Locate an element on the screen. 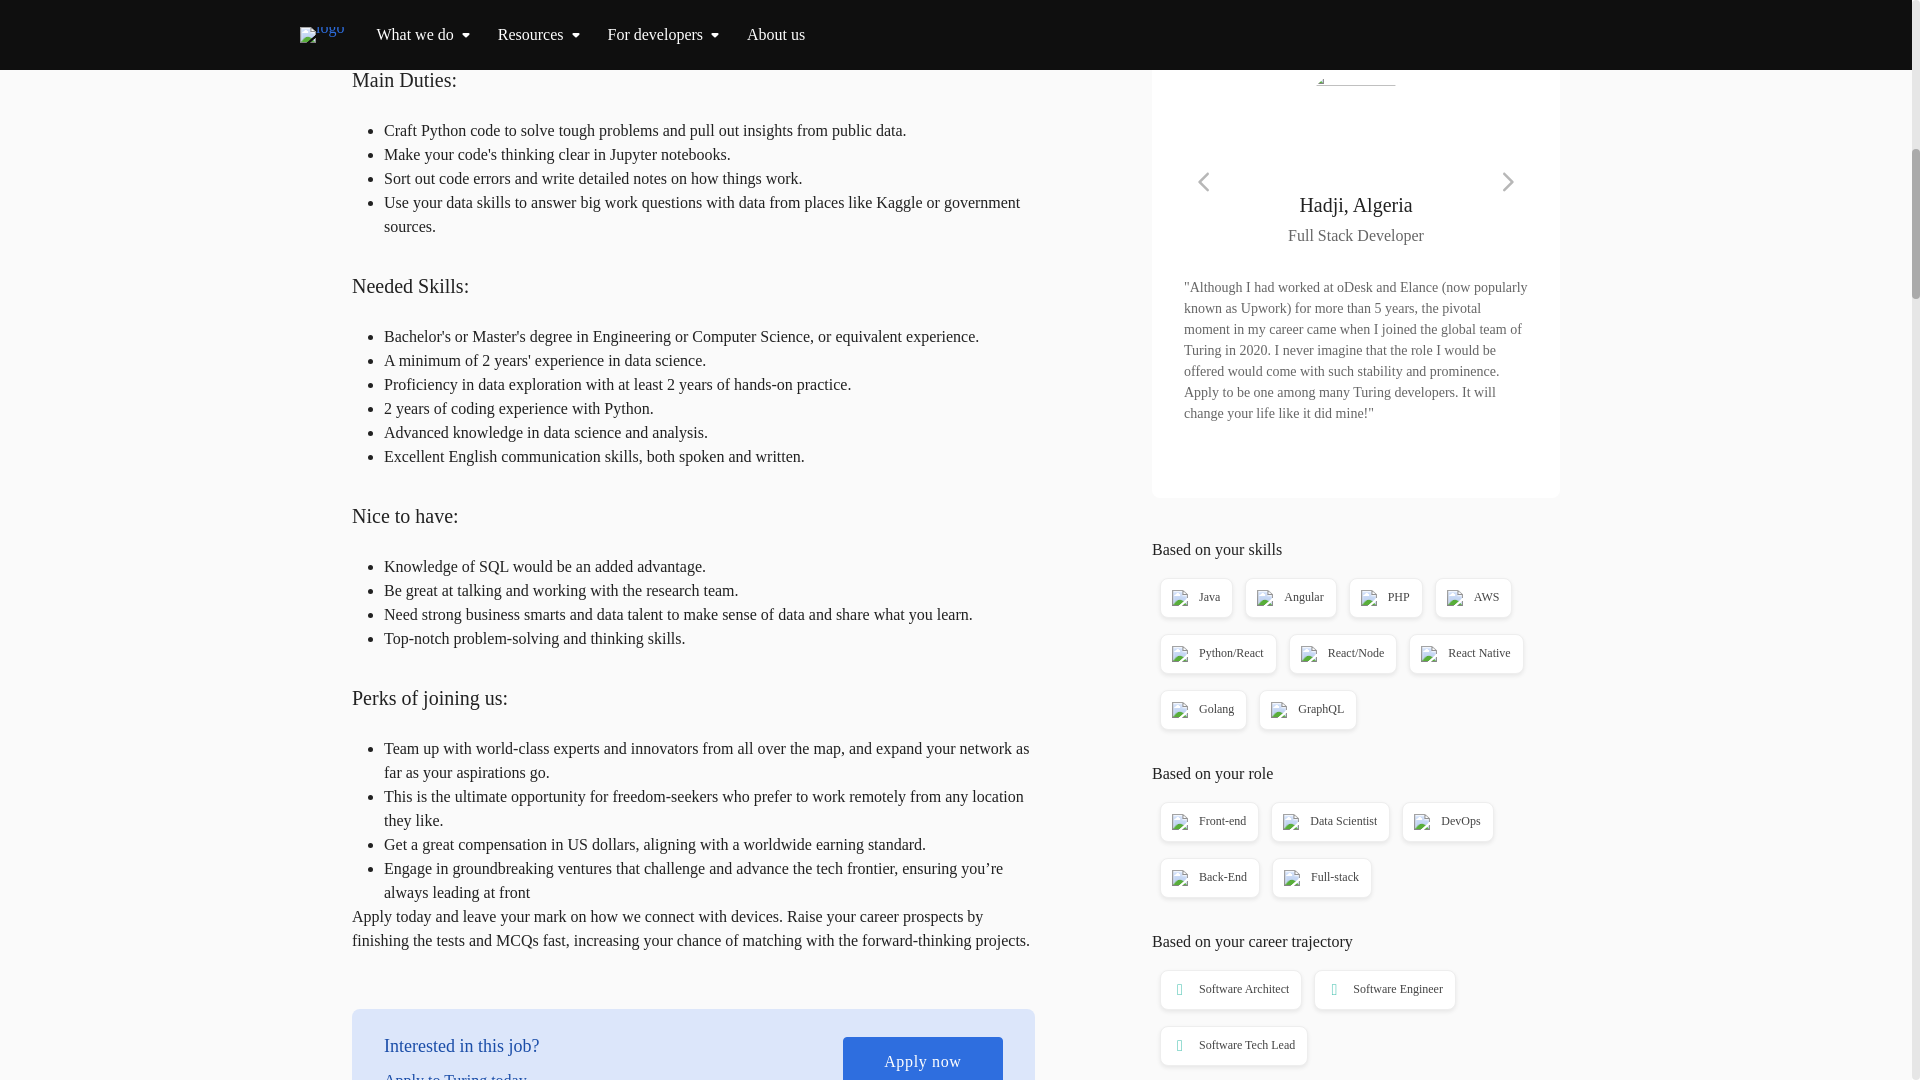 Image resolution: width=1920 pixels, height=1080 pixels. GraphQL is located at coordinates (1306, 709).